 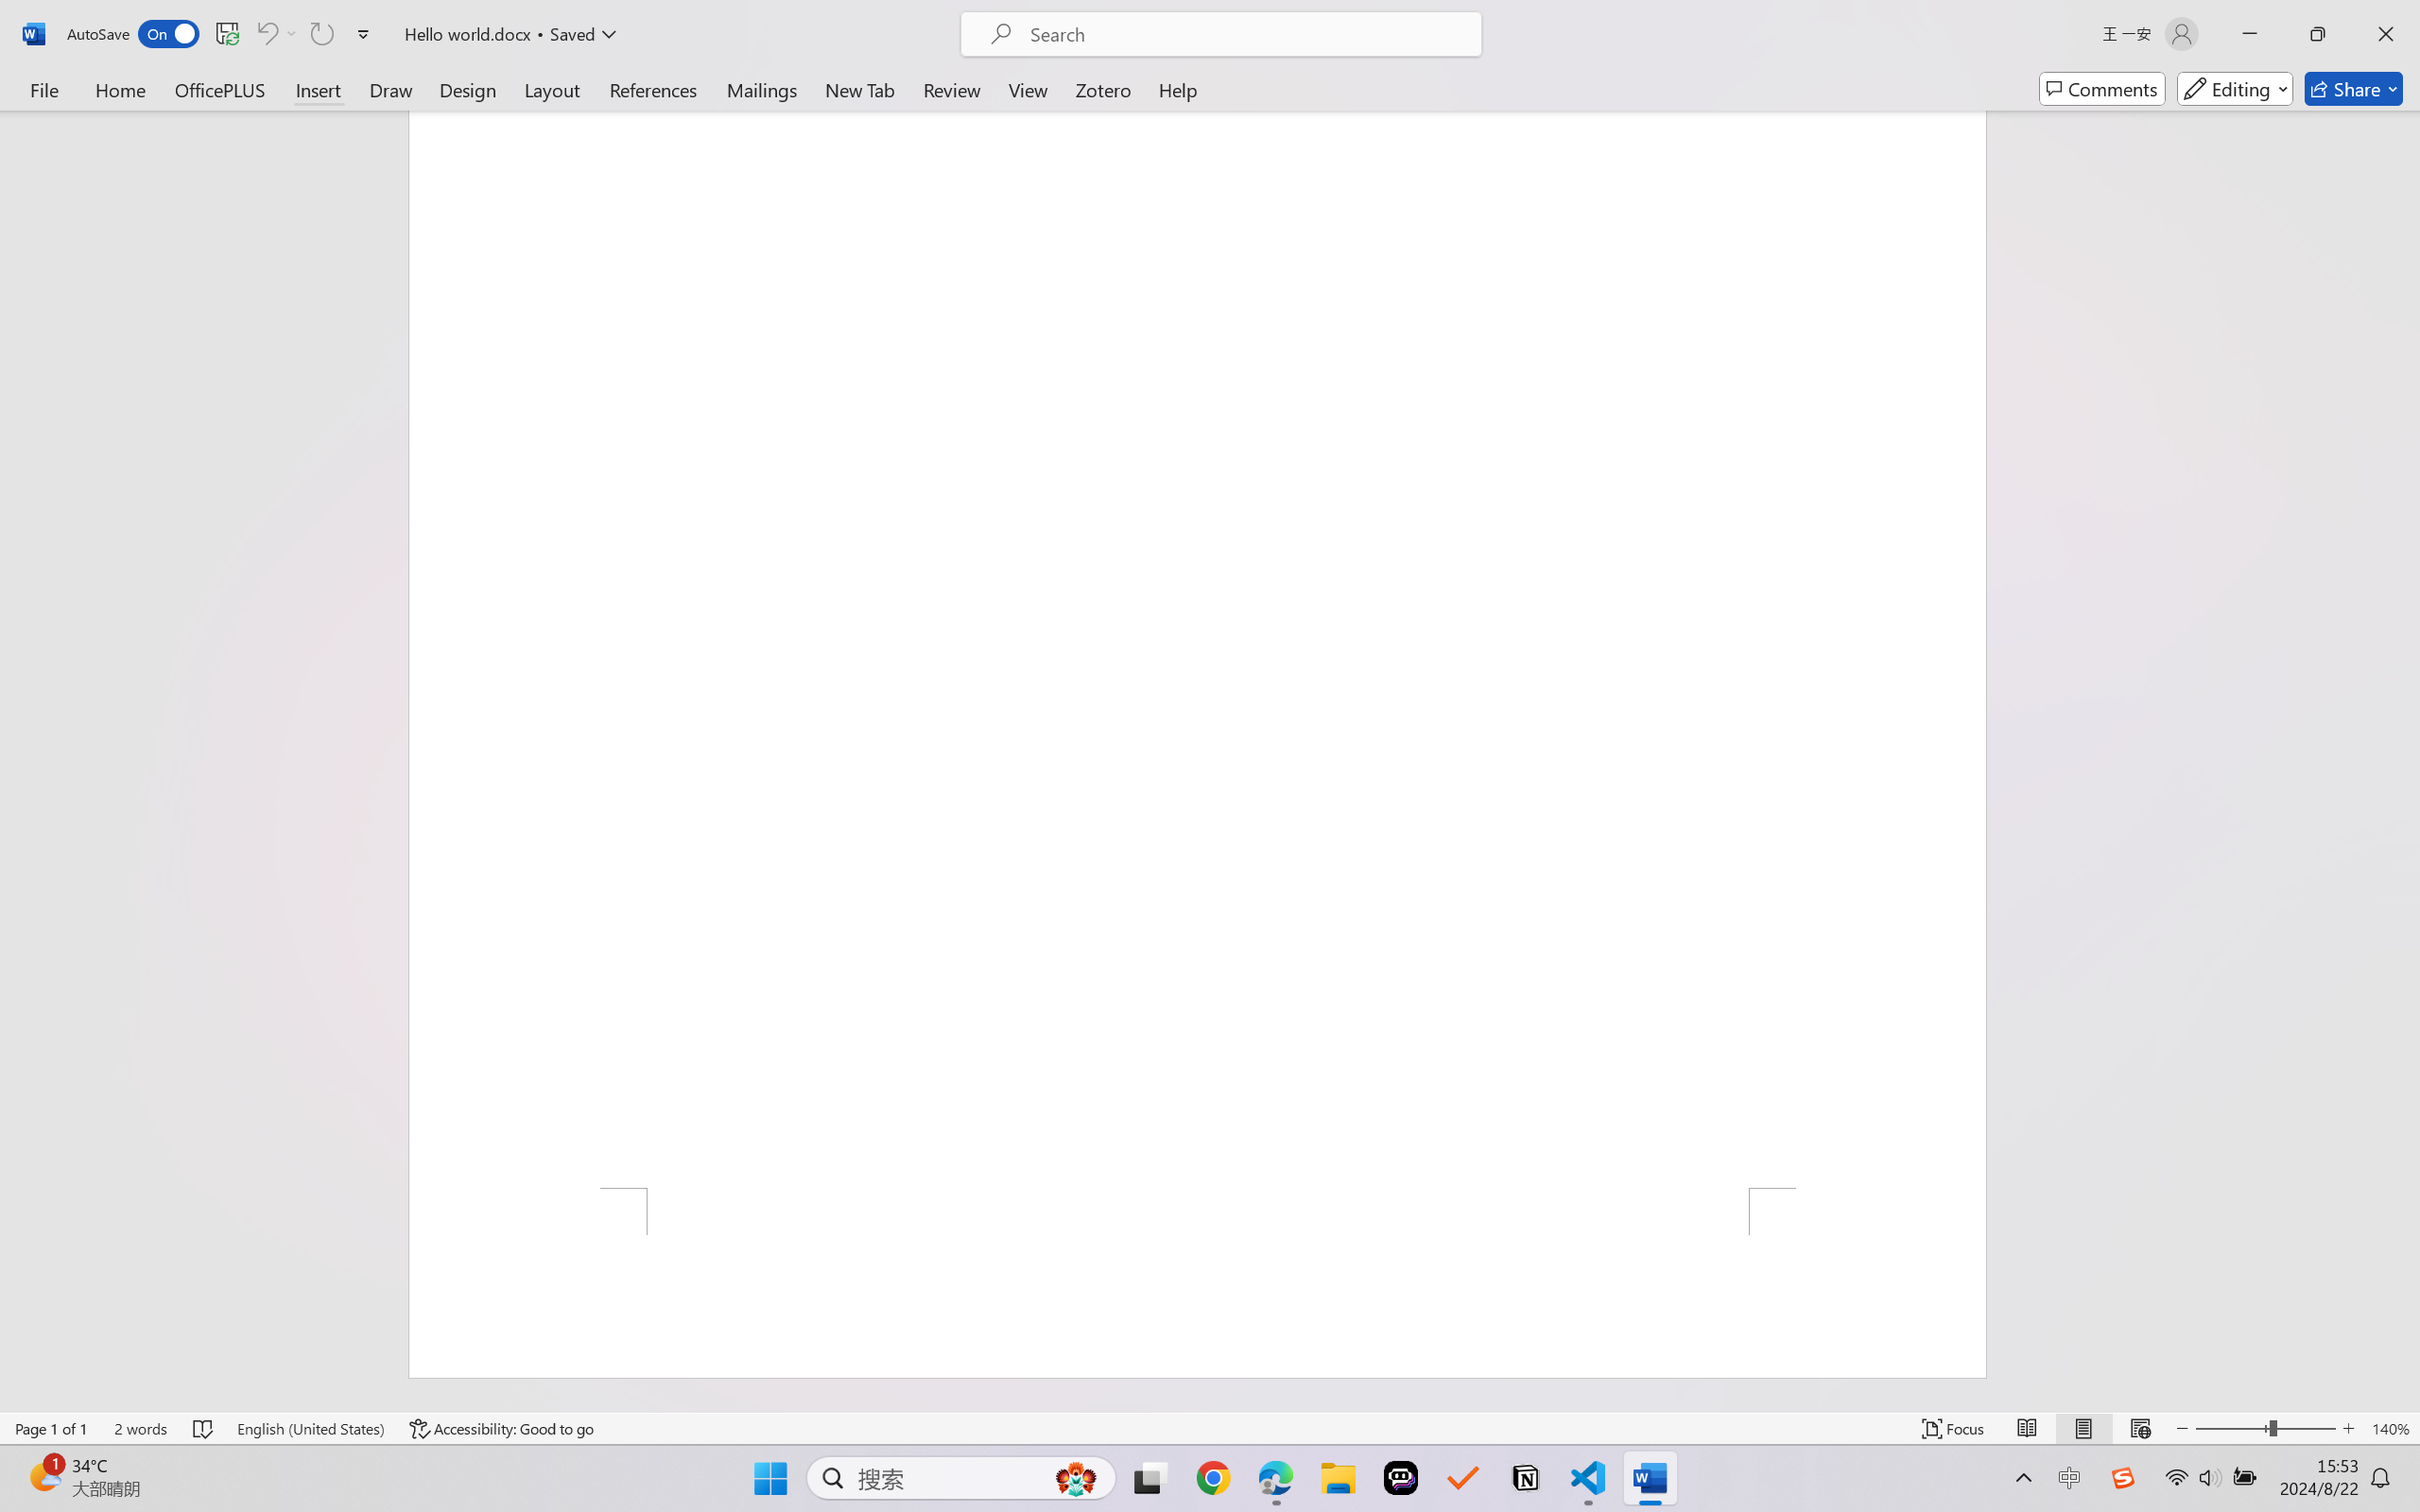 I want to click on Zoom In, so click(x=2349, y=1429).